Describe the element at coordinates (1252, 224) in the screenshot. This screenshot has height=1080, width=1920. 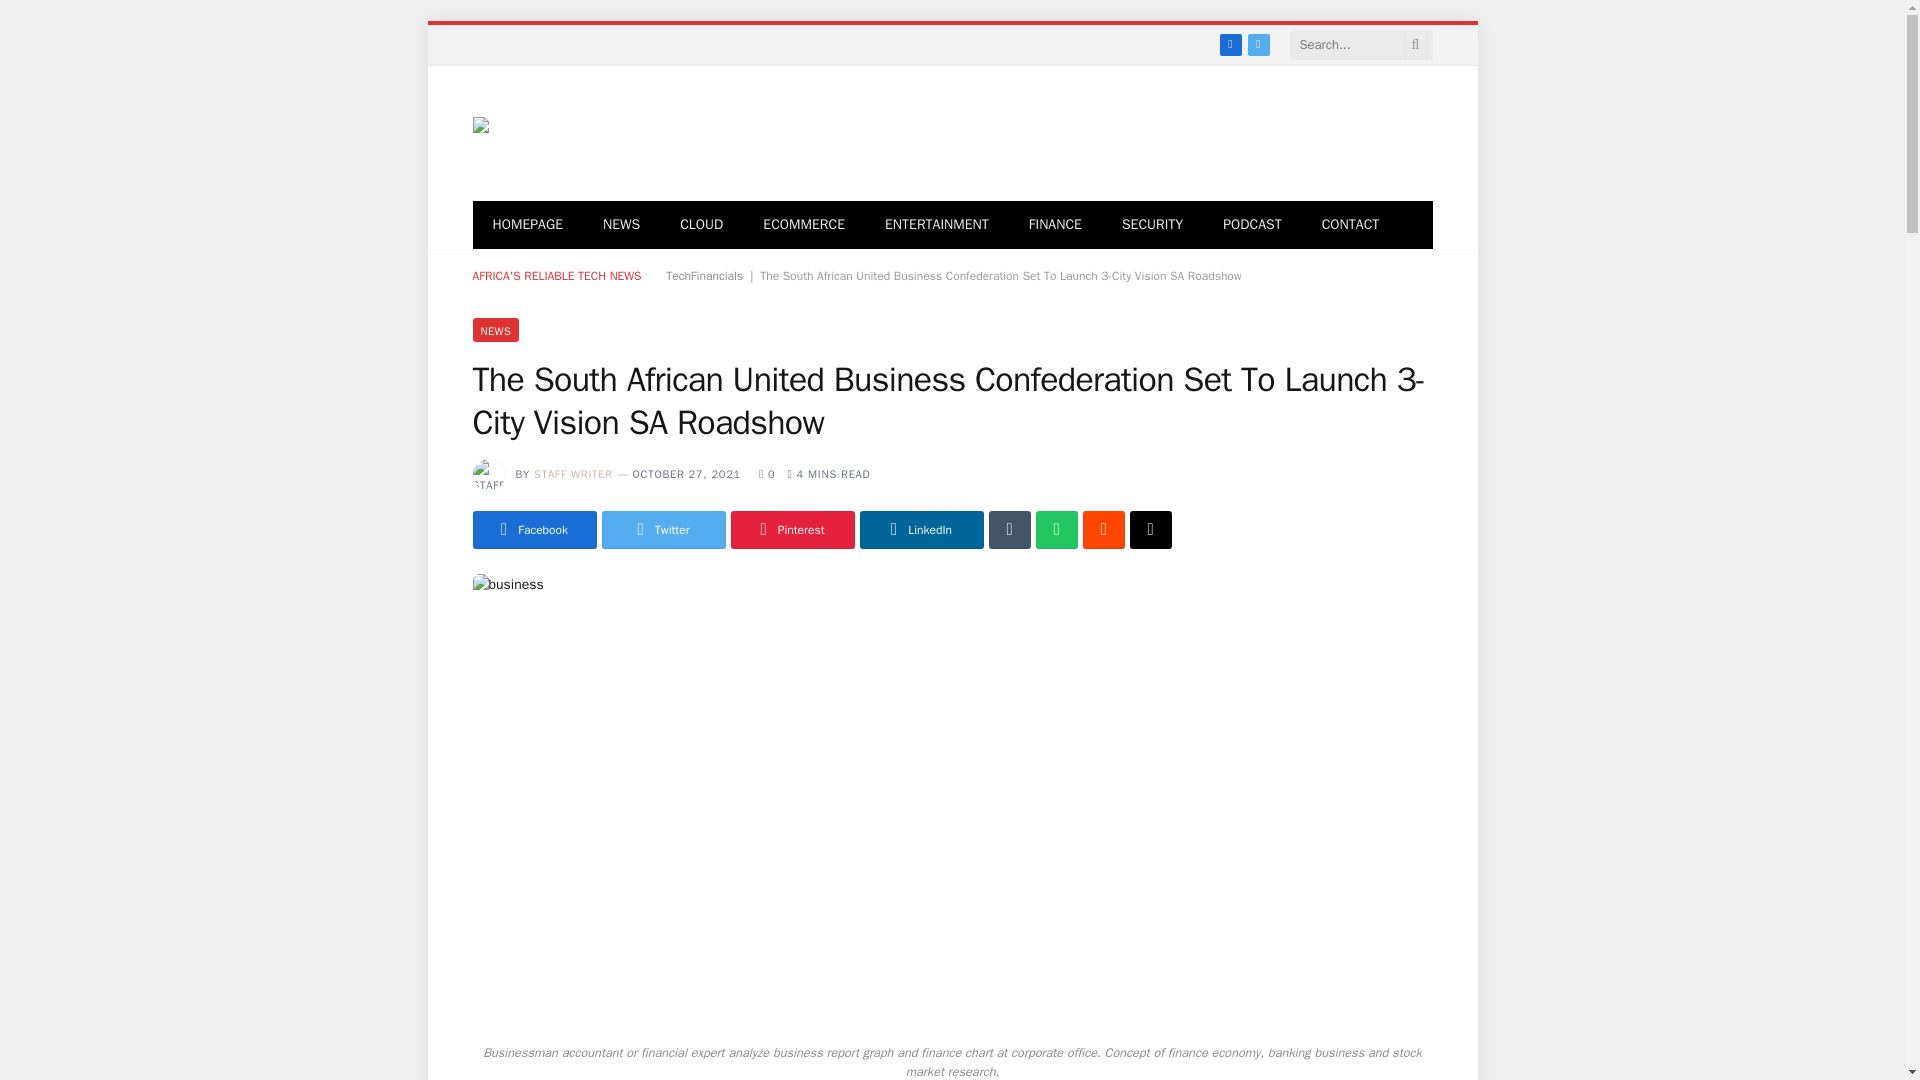
I see `PODCAST` at that location.